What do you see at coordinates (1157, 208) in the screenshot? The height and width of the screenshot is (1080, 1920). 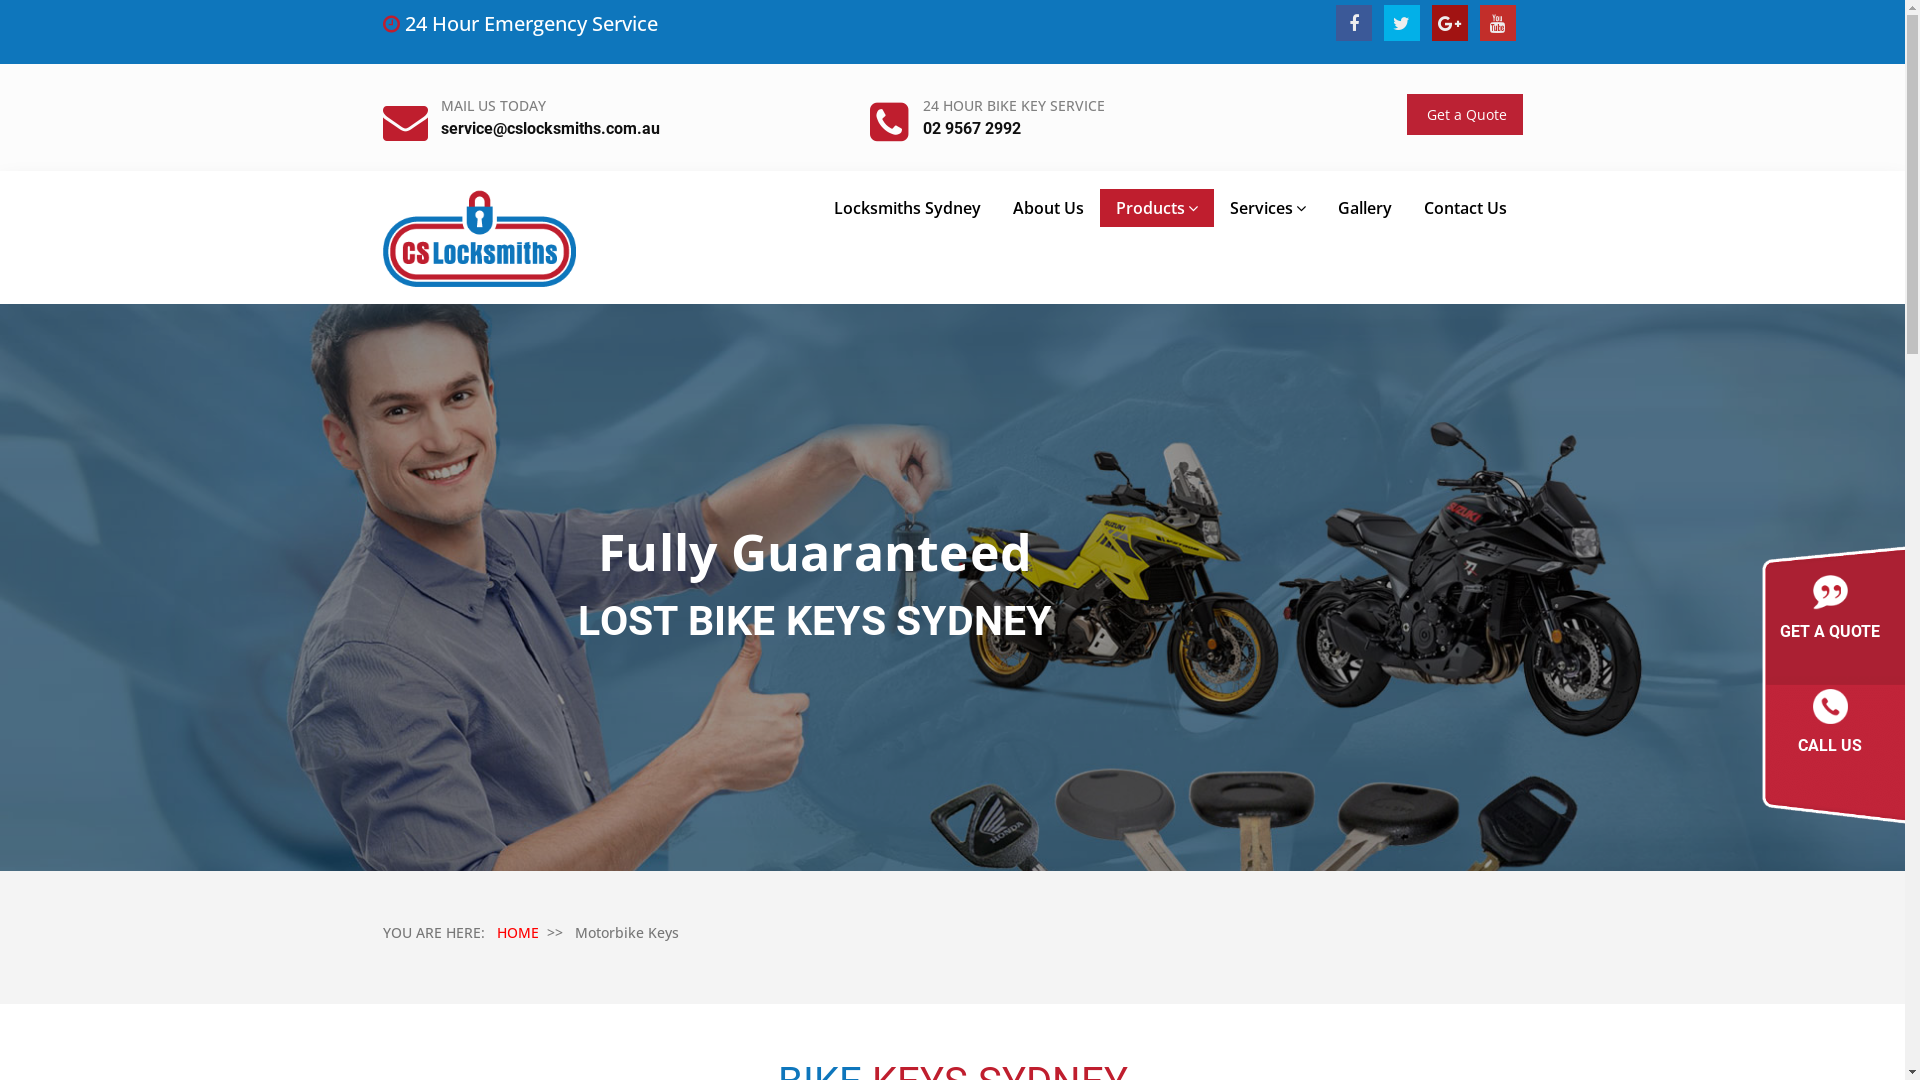 I see `Products` at bounding box center [1157, 208].